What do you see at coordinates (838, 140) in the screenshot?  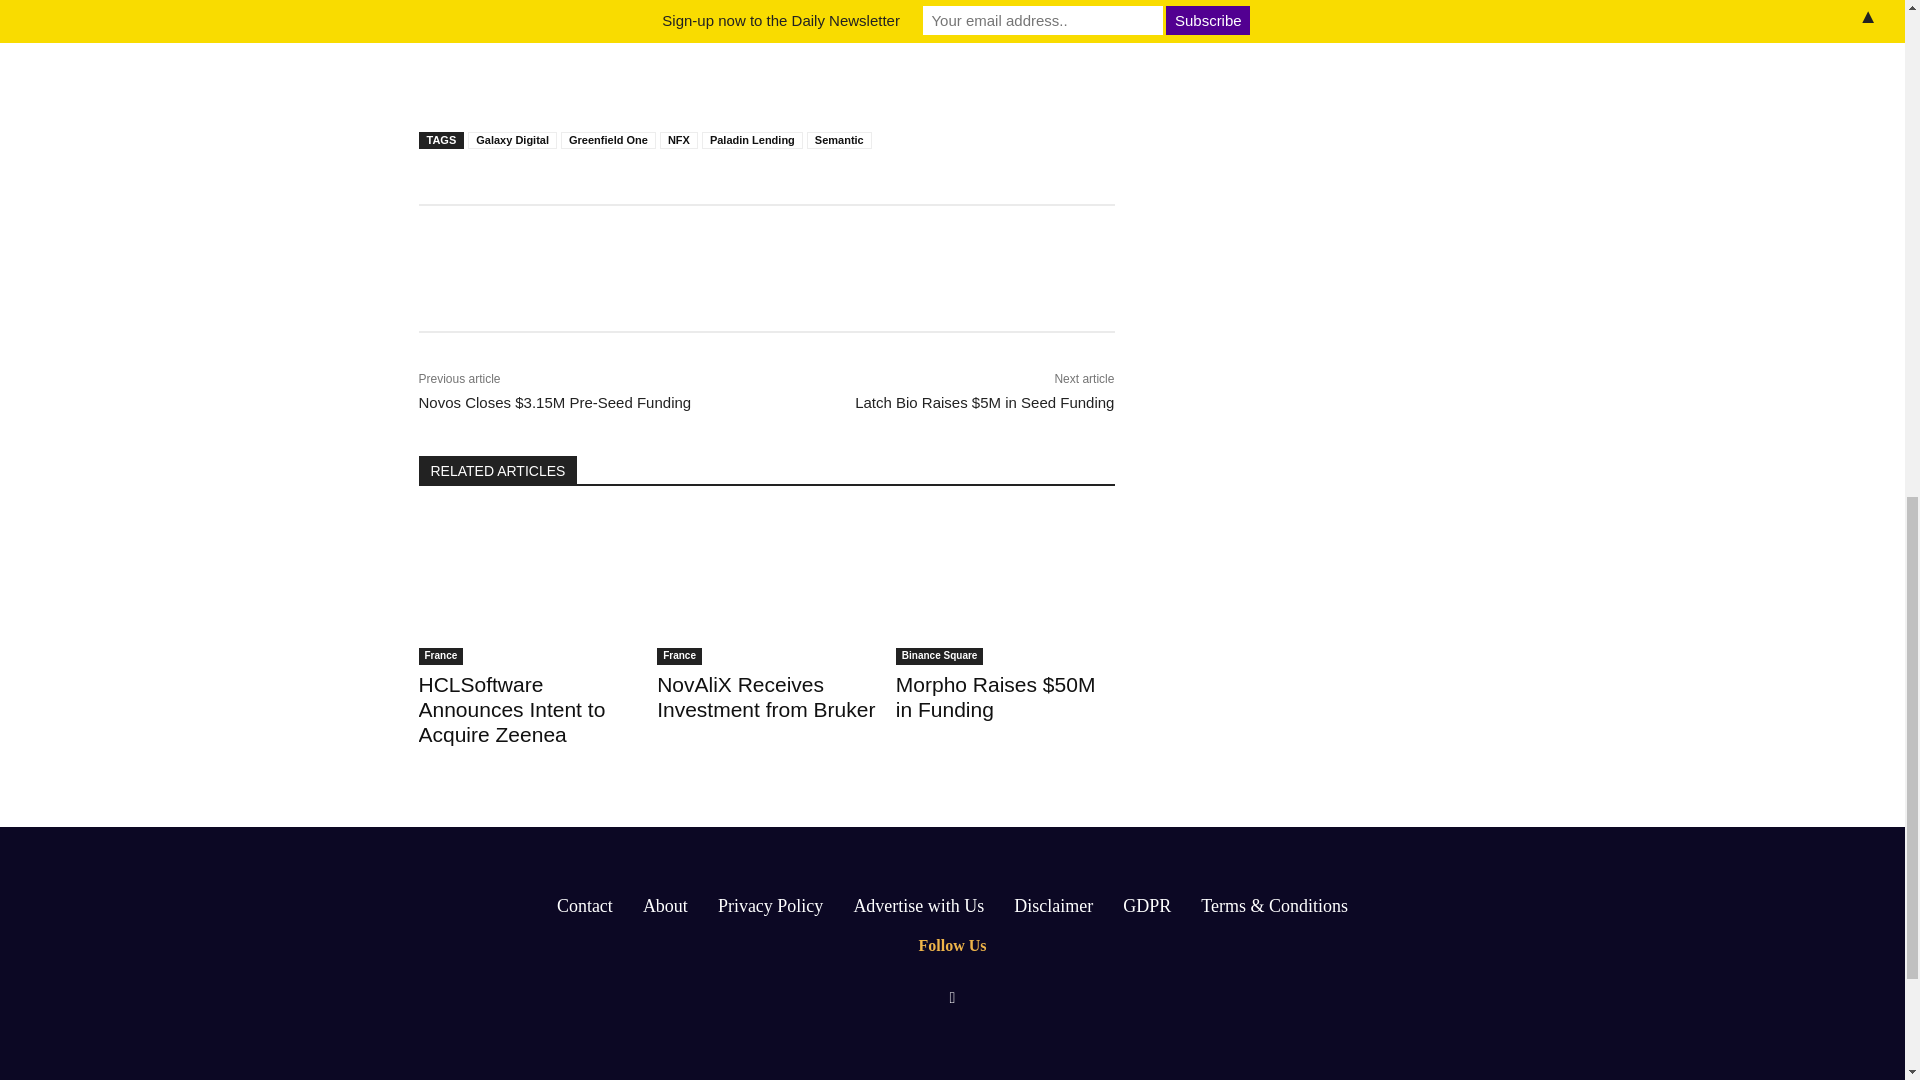 I see `Semantic` at bounding box center [838, 140].